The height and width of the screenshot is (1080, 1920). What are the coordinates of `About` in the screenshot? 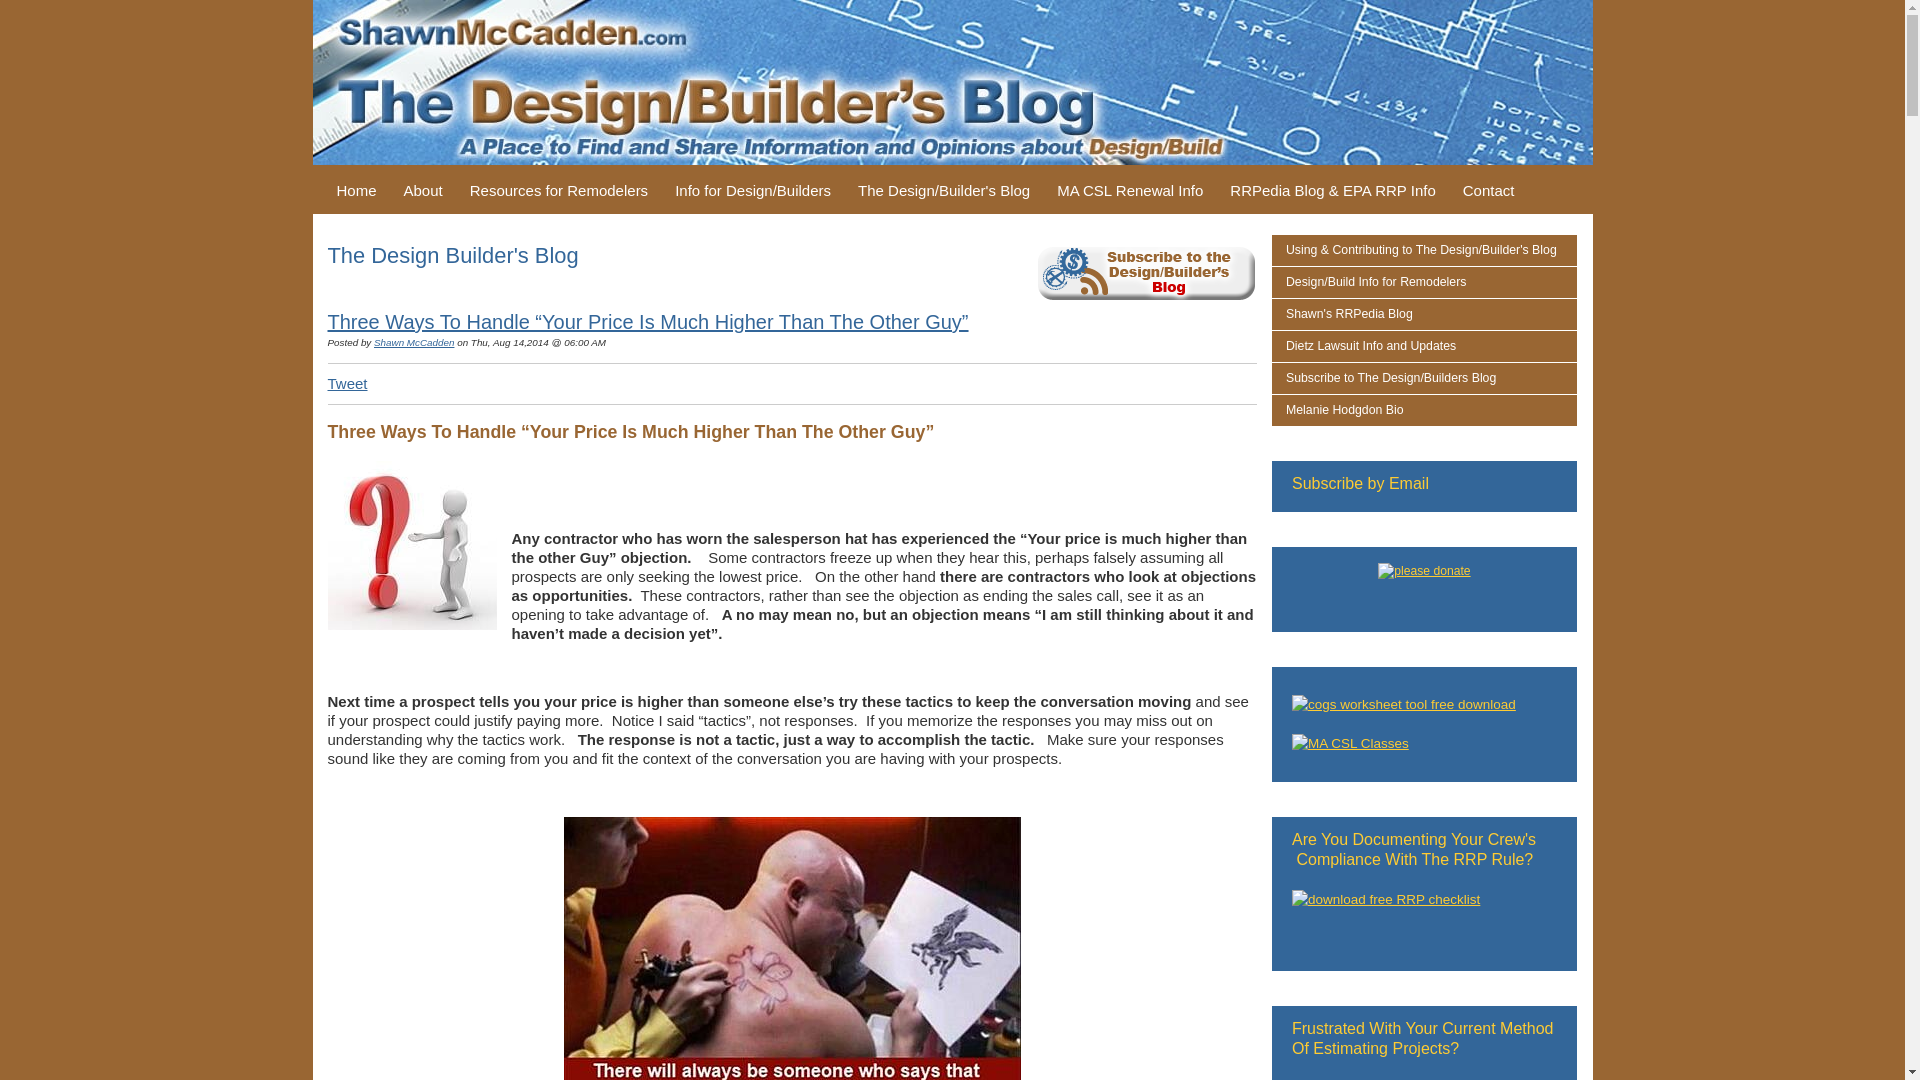 It's located at (423, 190).